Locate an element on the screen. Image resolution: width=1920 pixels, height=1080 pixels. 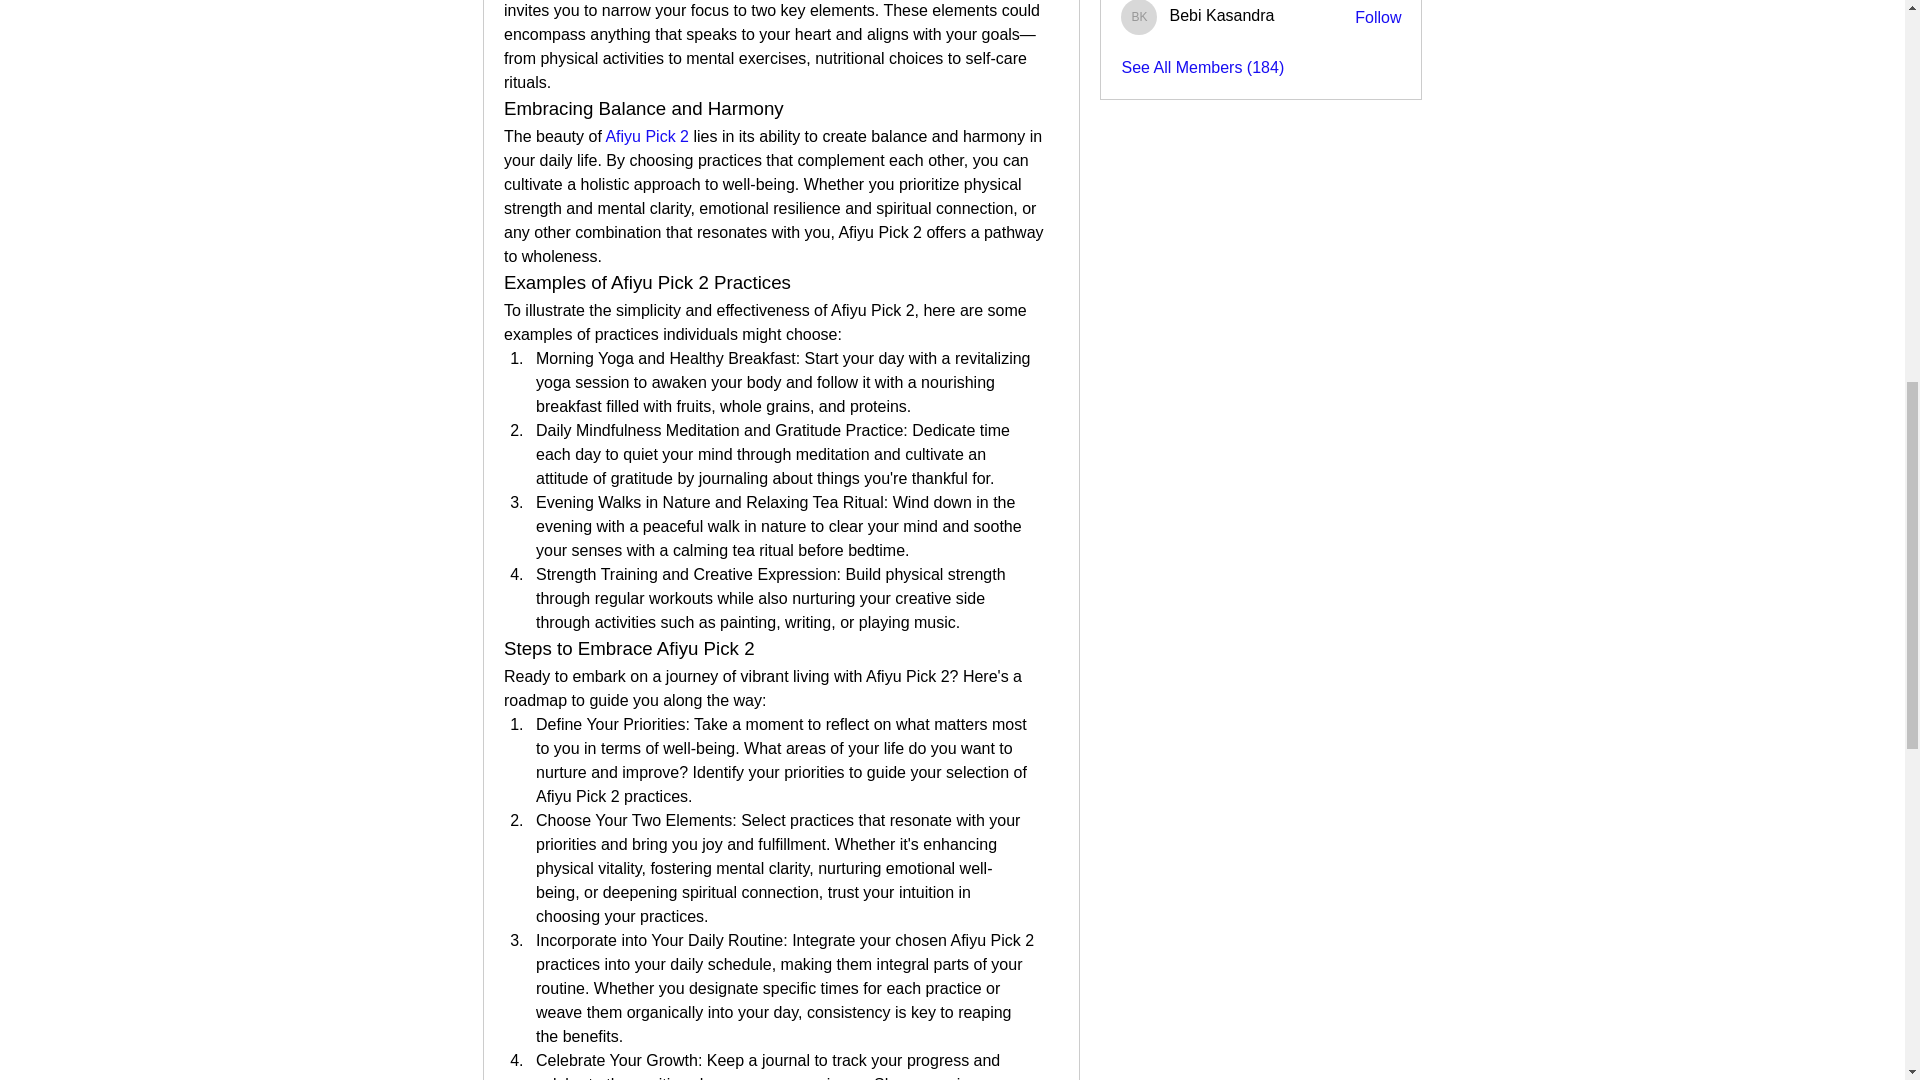
Bebi Kasandra is located at coordinates (1139, 17).